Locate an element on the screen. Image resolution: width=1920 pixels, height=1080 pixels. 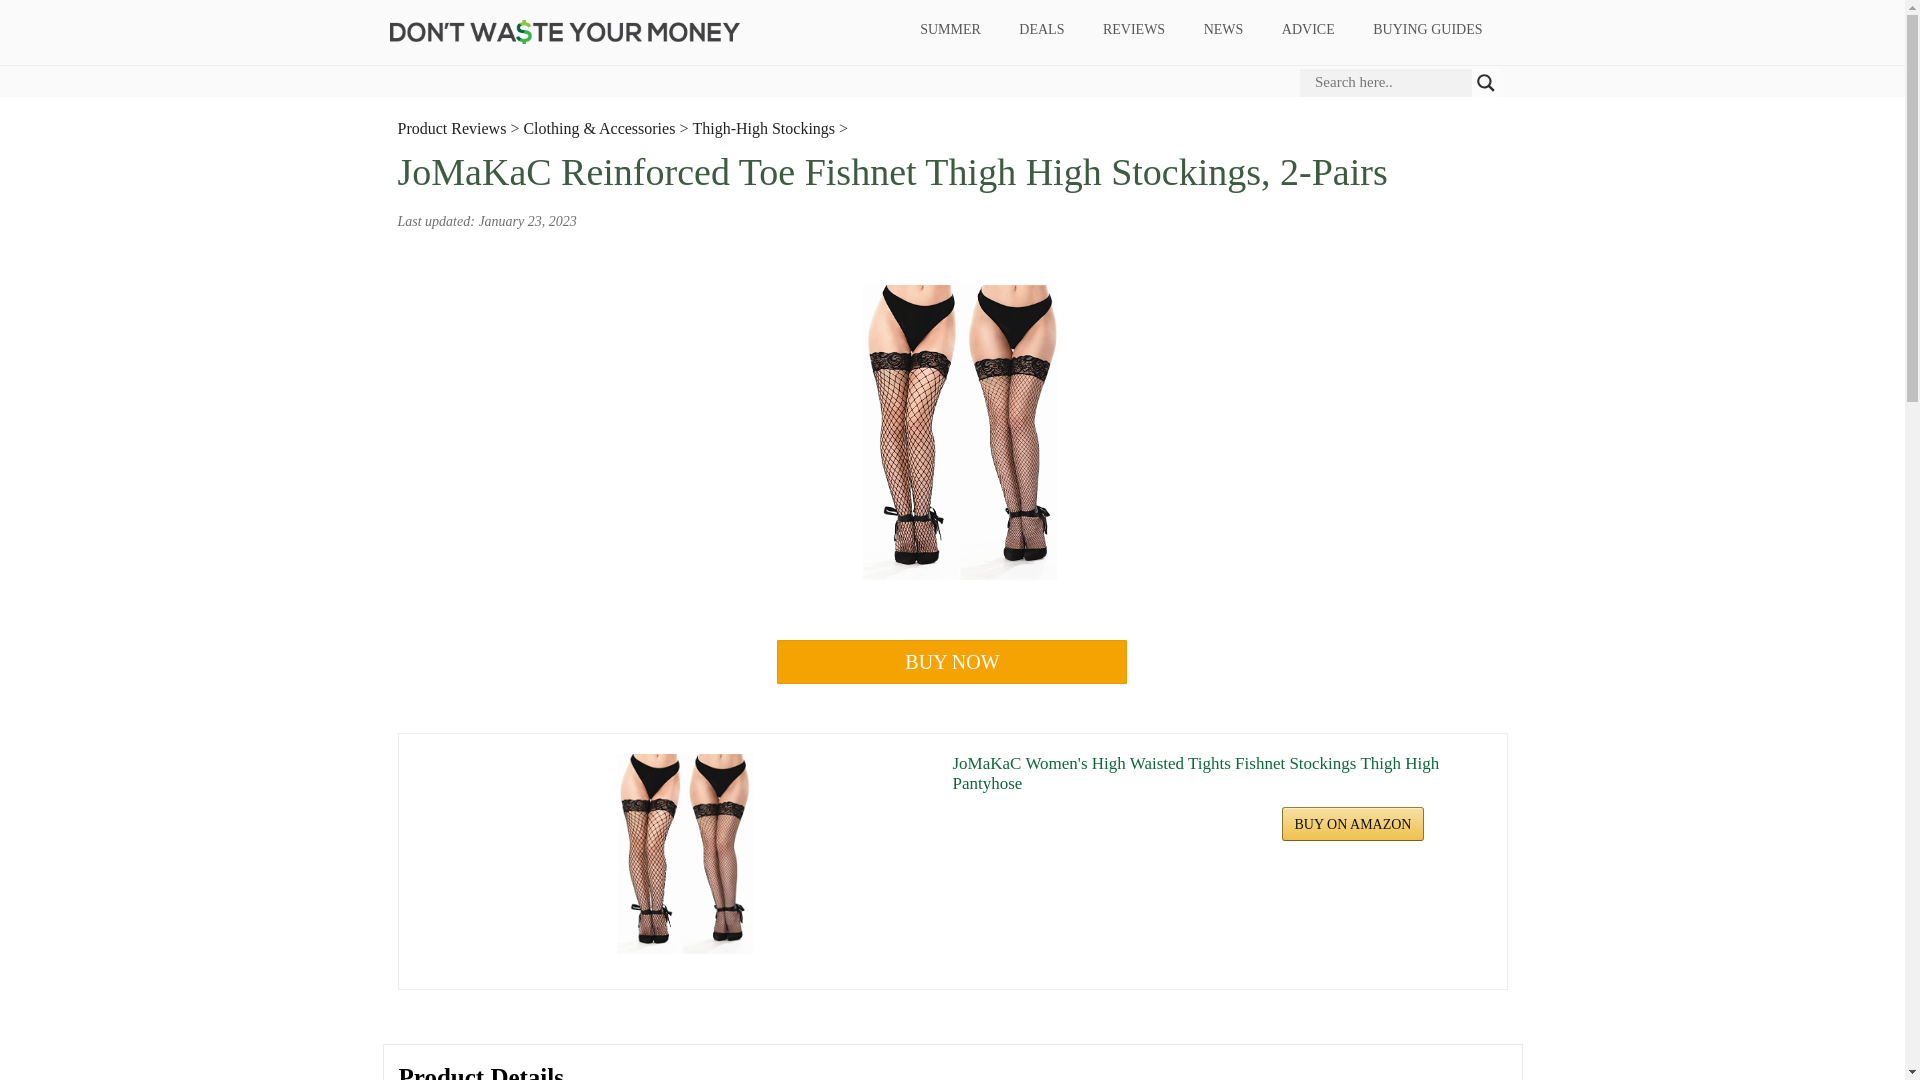
DEALS is located at coordinates (1042, 30).